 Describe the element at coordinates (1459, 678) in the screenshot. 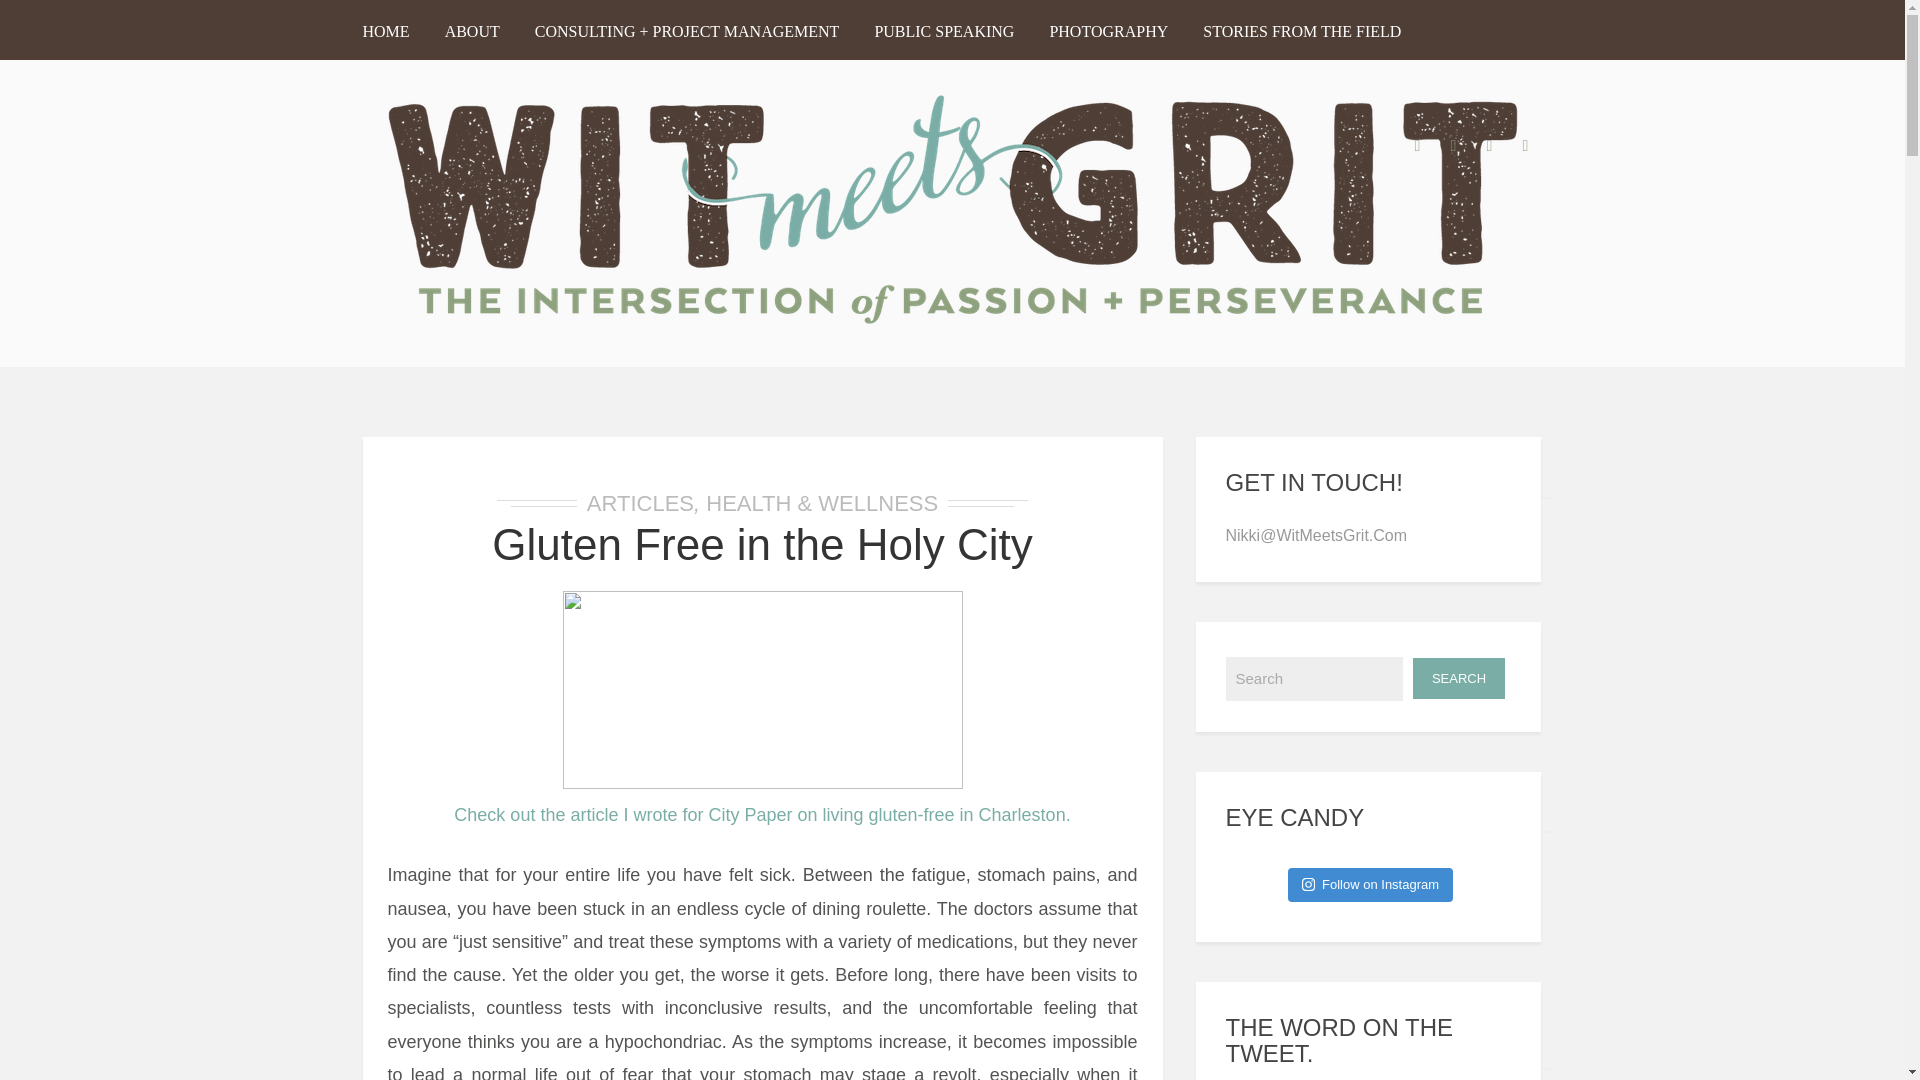

I see `Search` at that location.